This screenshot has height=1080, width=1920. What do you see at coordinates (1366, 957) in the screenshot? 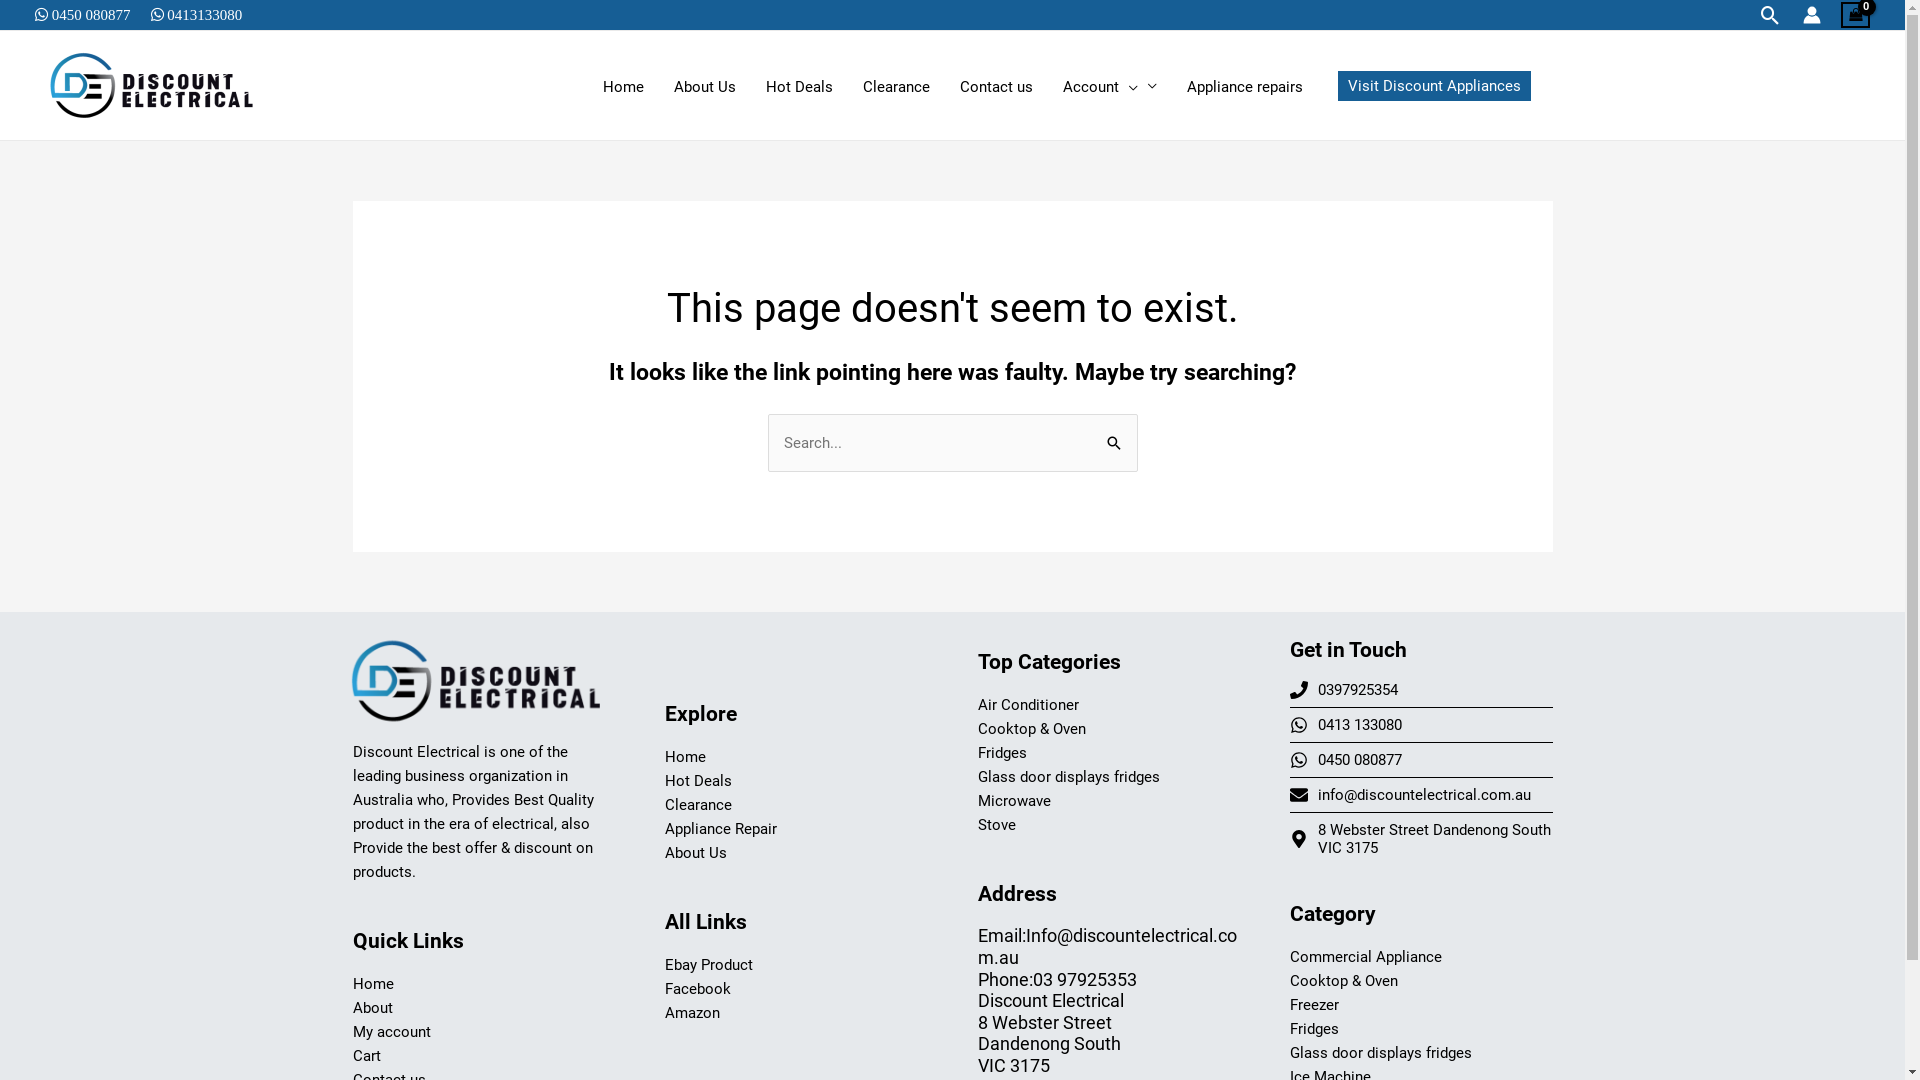
I see `Commercial Appliance` at bounding box center [1366, 957].